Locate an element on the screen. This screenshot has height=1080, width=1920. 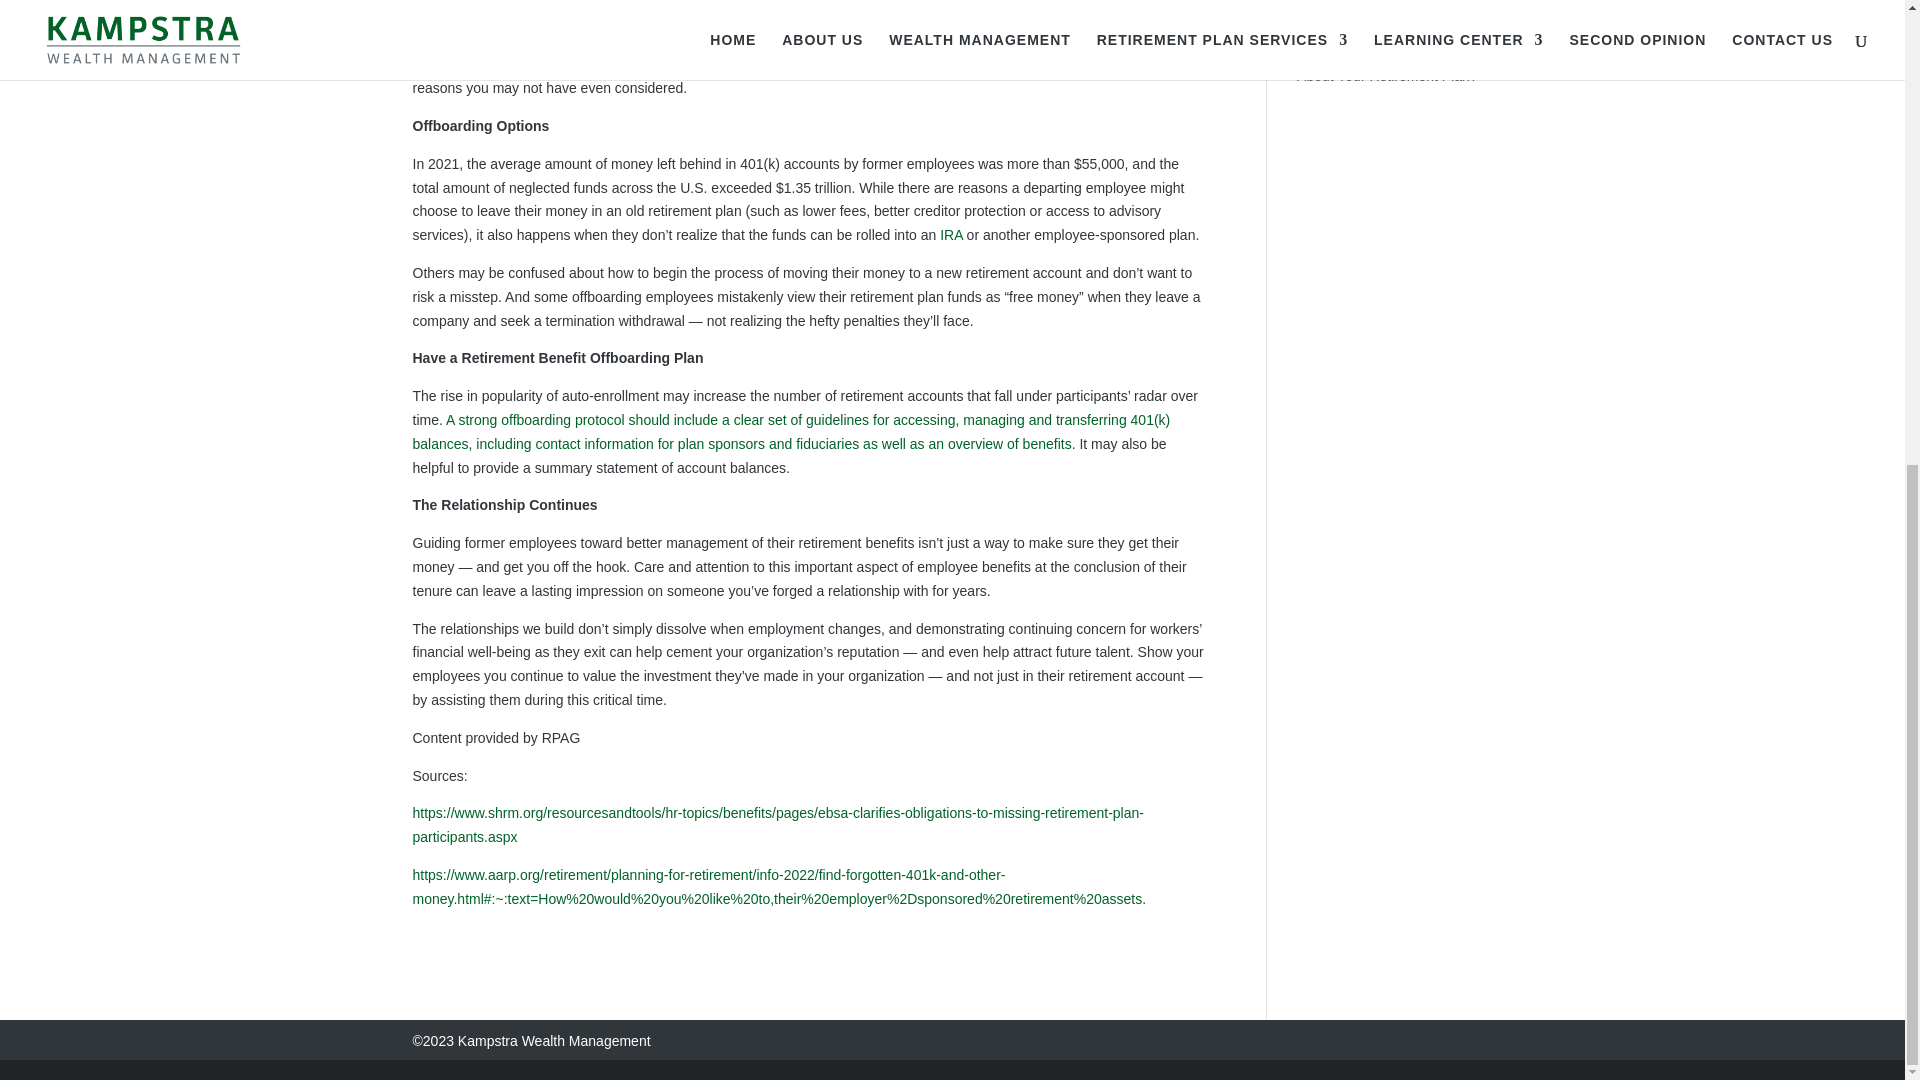
Quiz: How Much Do You Know About Your Retirement Plan? is located at coordinates (1392, 65).